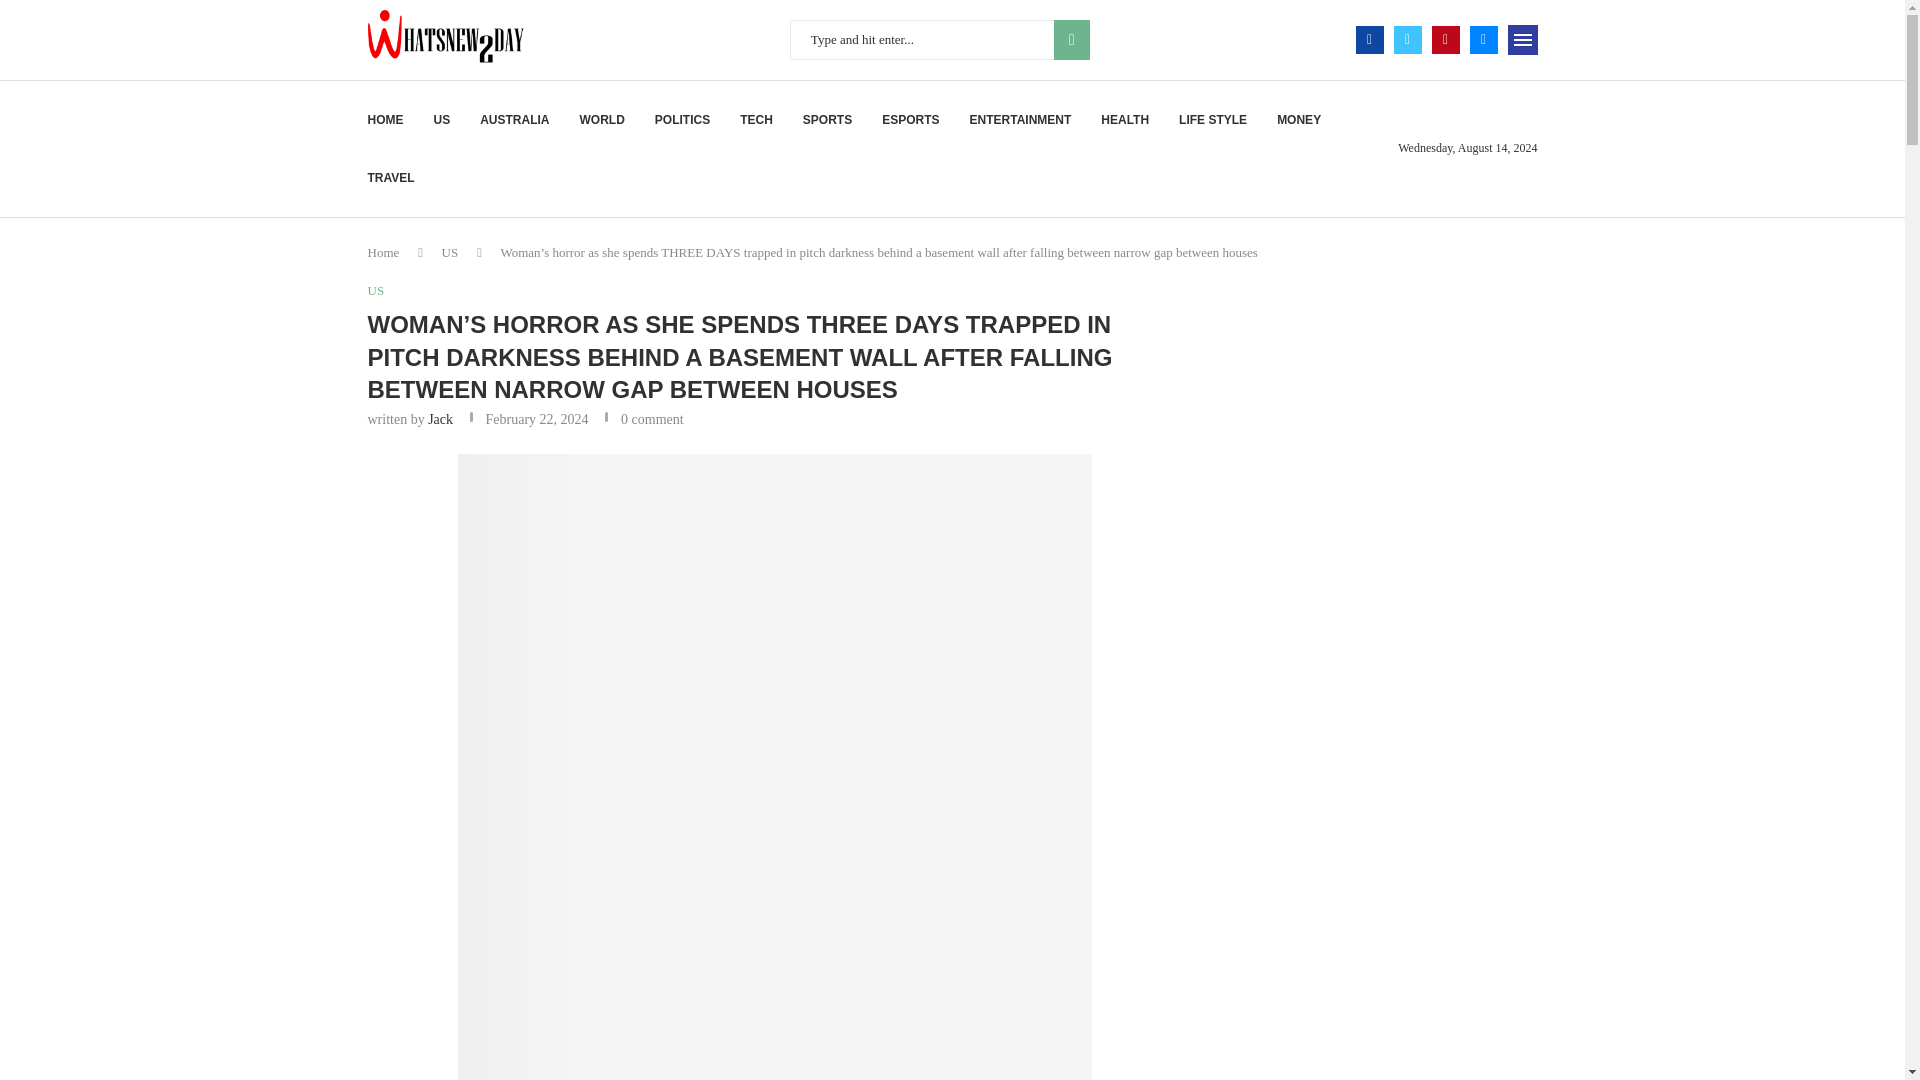  Describe the element at coordinates (910, 120) in the screenshot. I see `ESPORTS` at that location.